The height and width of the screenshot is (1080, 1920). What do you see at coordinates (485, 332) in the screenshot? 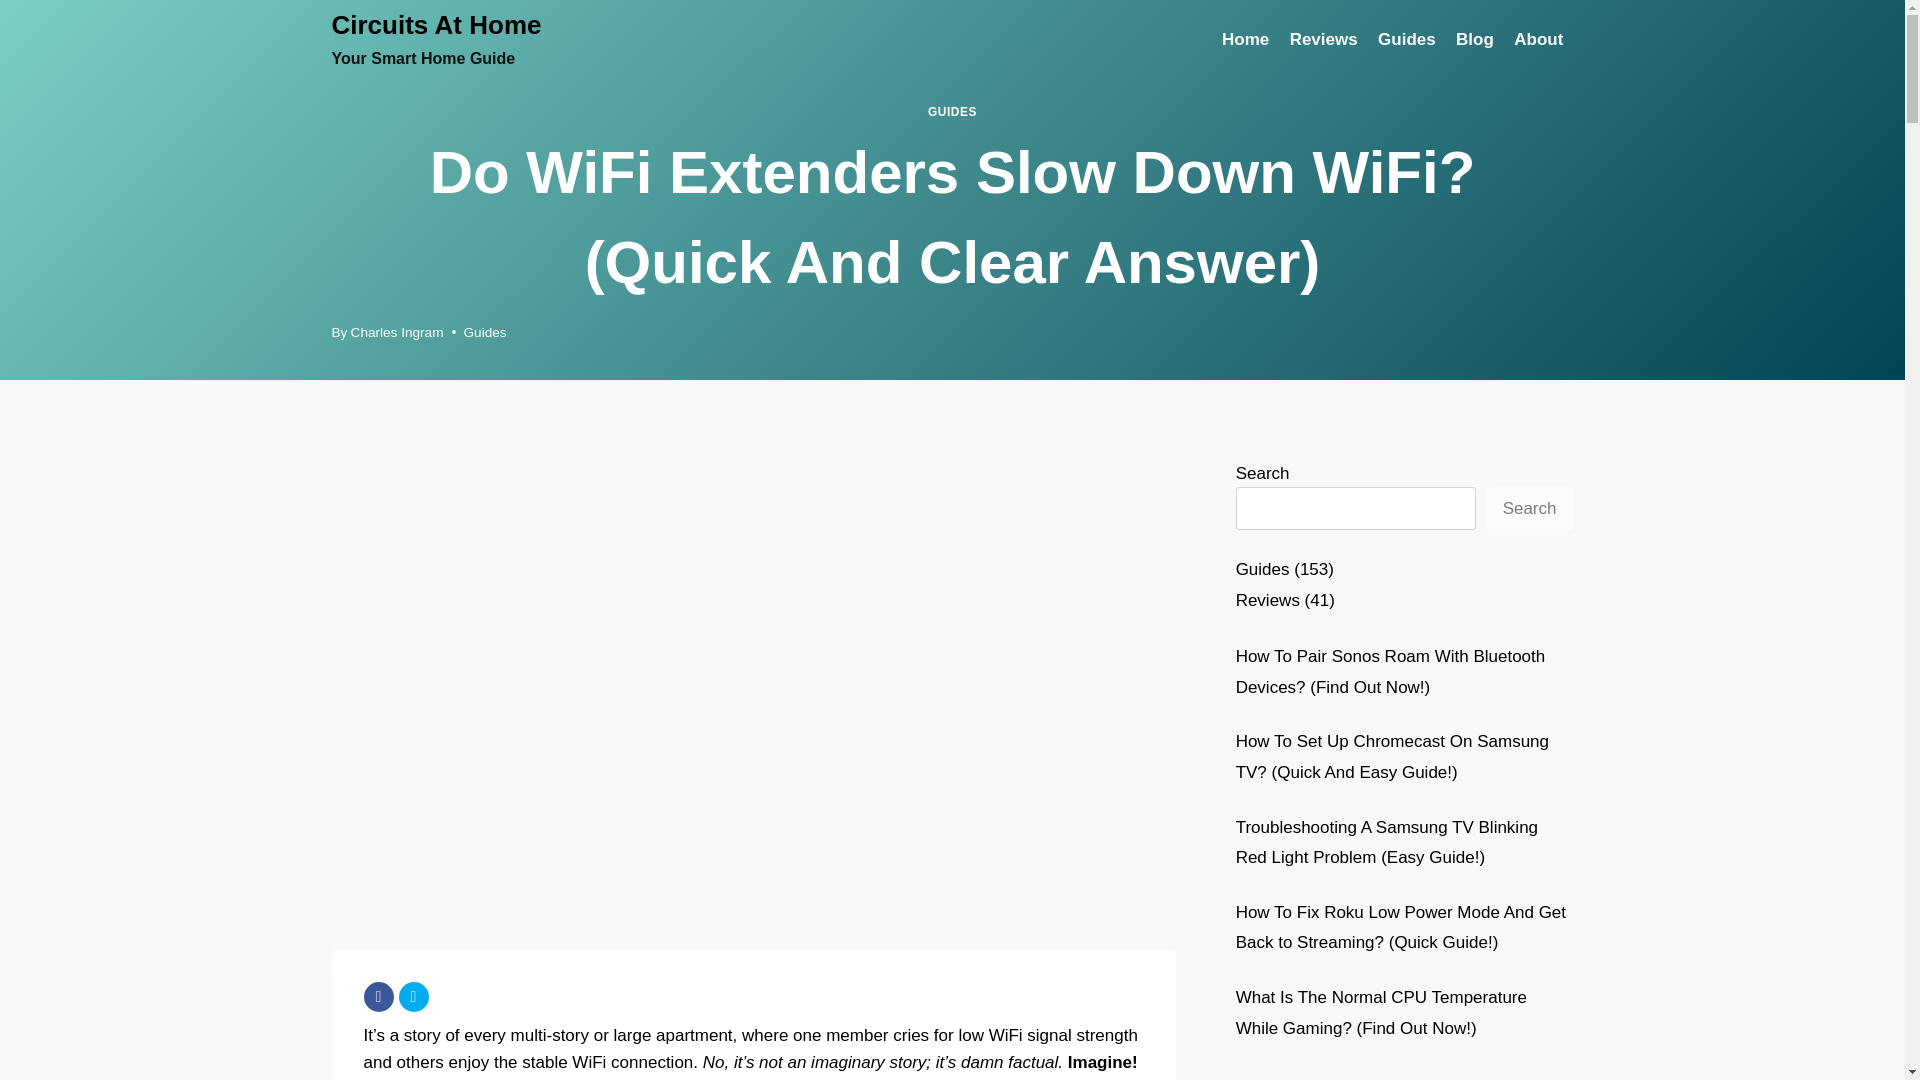
I see `Home` at bounding box center [485, 332].